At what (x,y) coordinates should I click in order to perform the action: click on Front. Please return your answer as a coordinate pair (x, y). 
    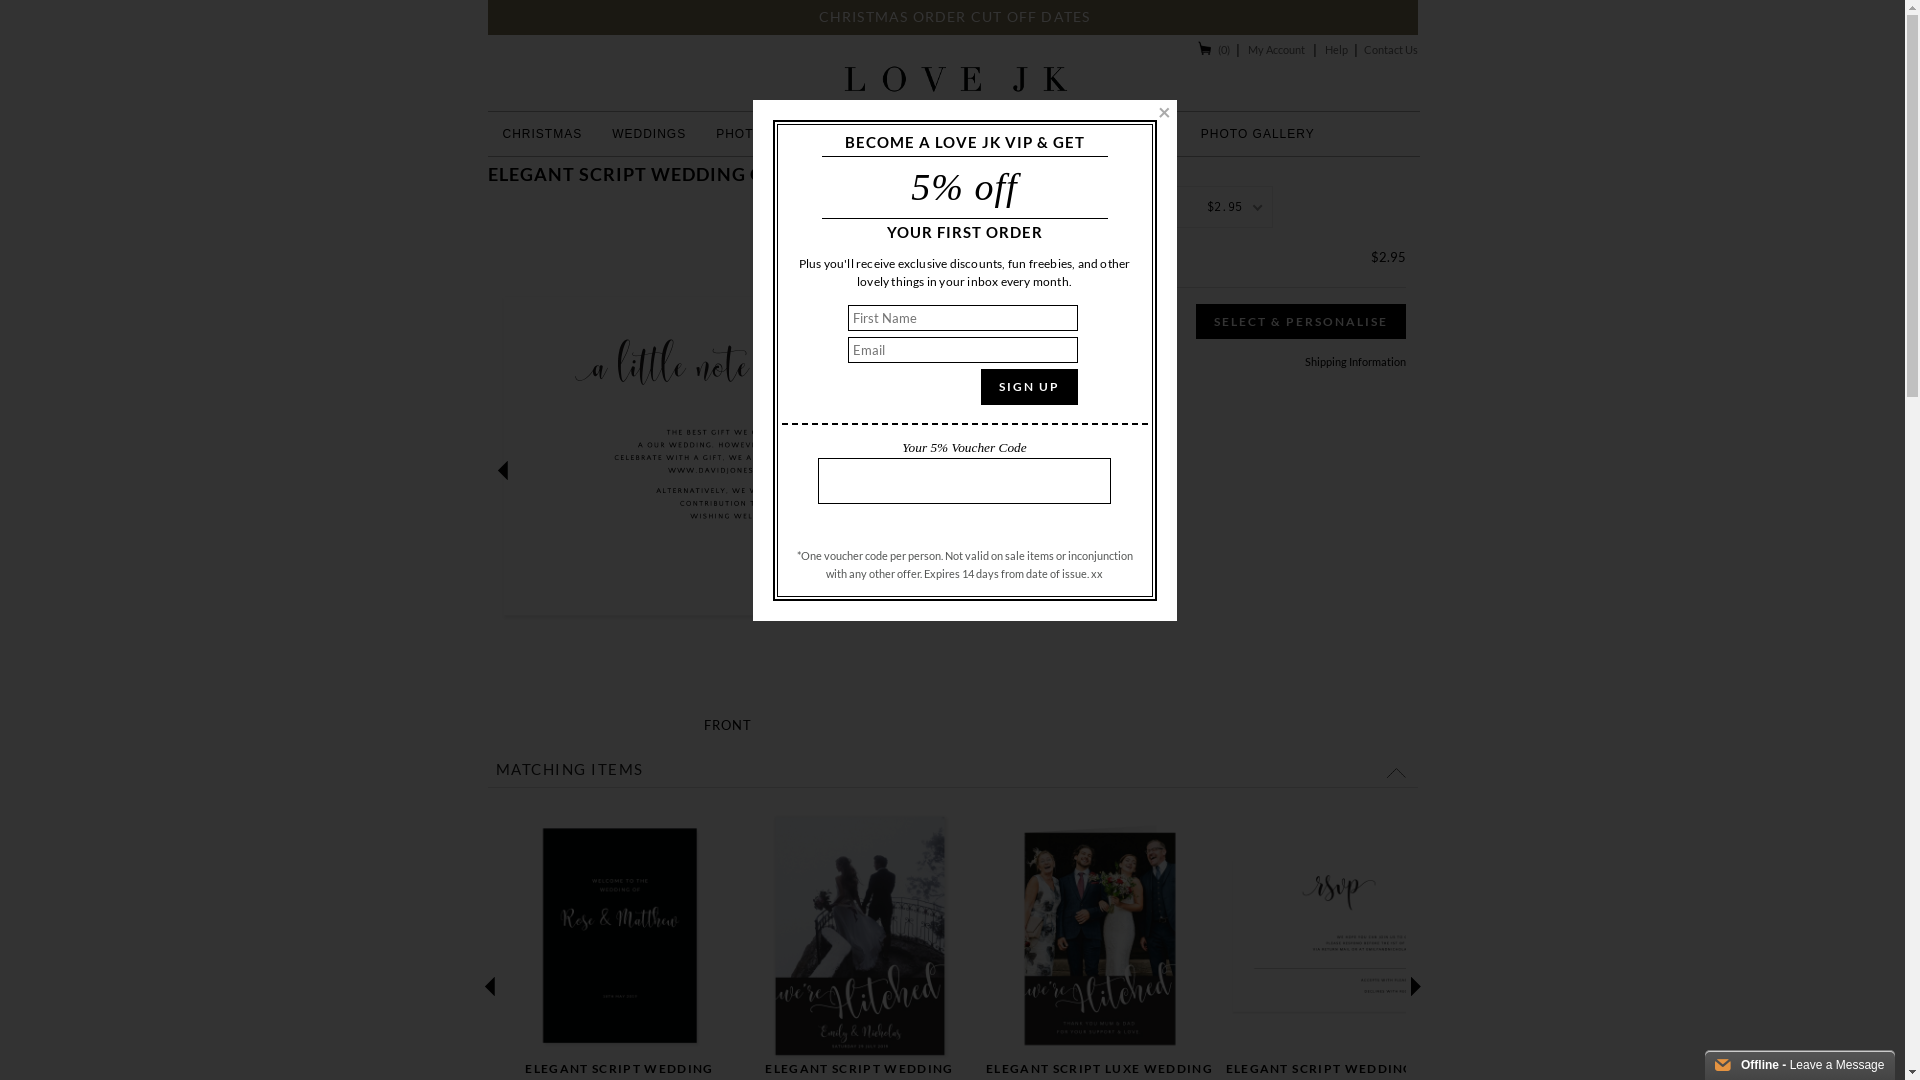
    Looking at the image, I should click on (859, 936).